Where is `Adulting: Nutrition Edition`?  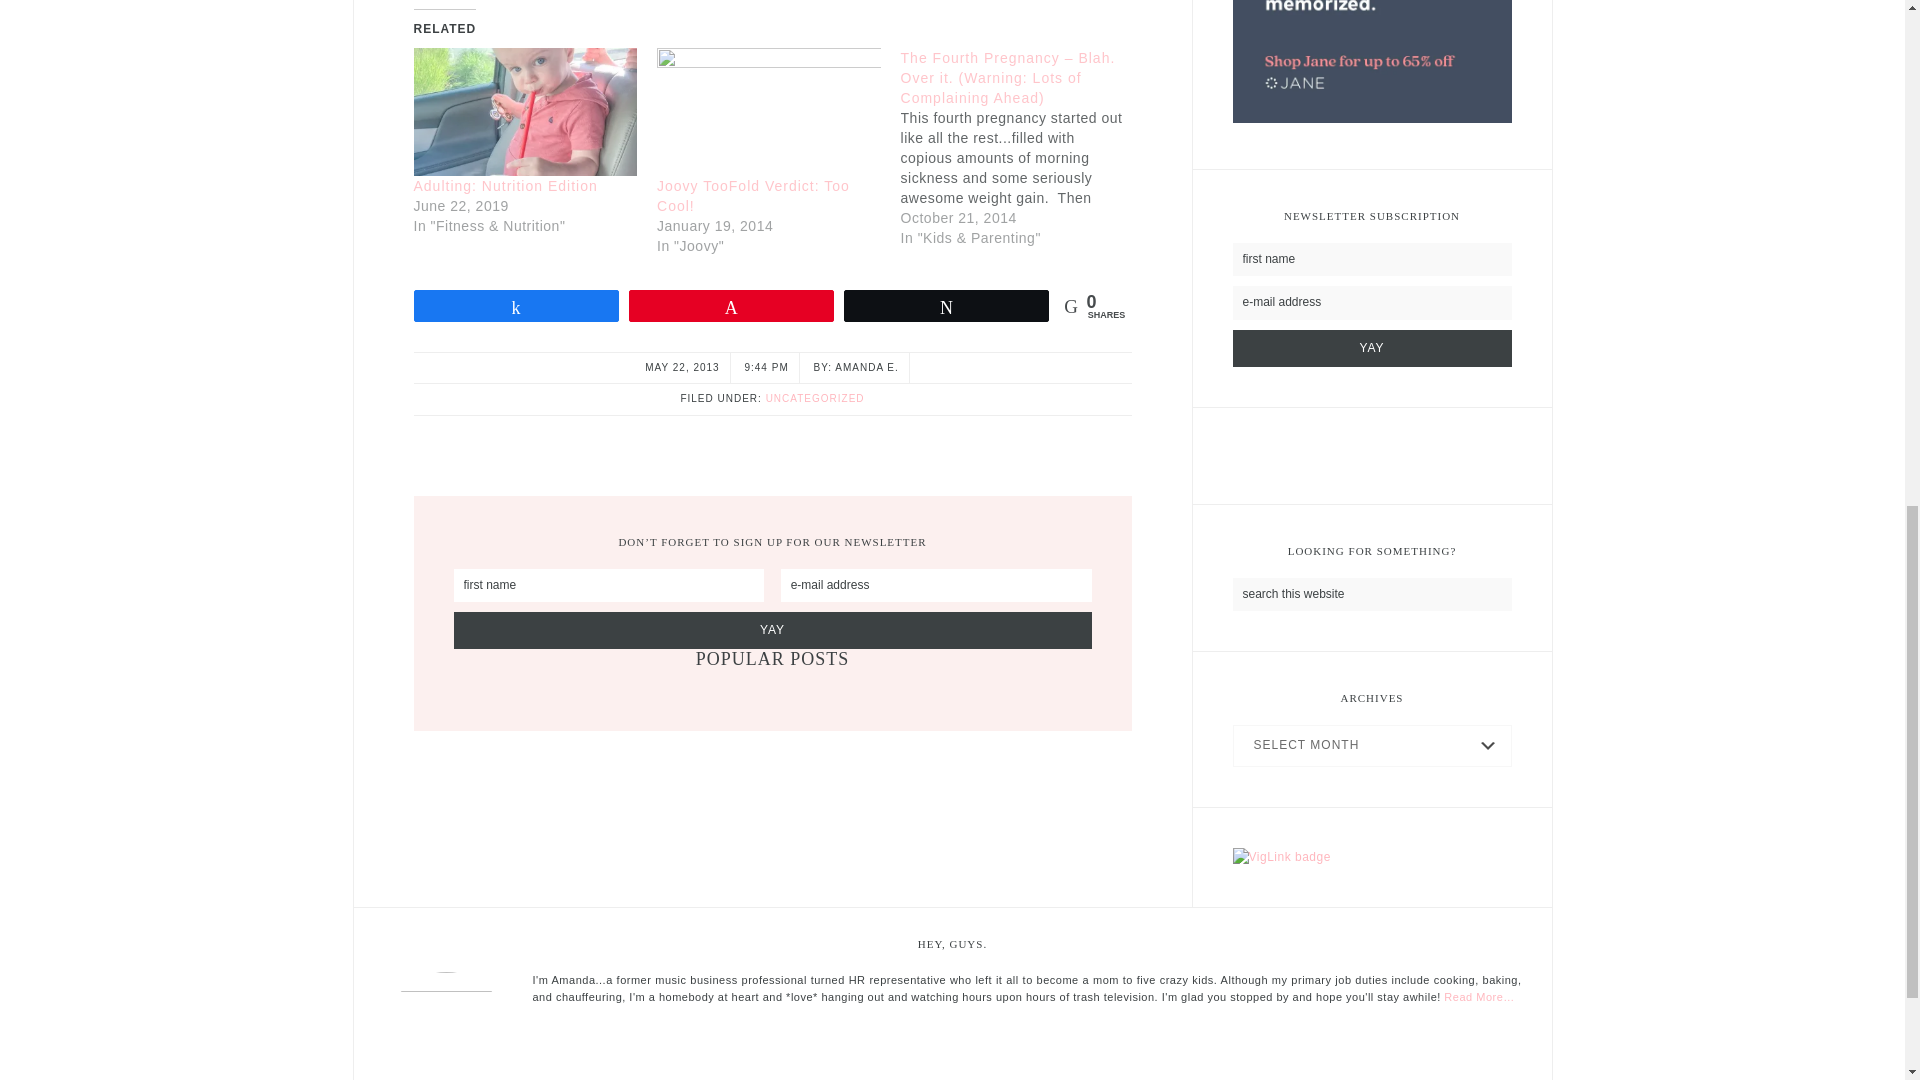 Adulting: Nutrition Edition is located at coordinates (526, 112).